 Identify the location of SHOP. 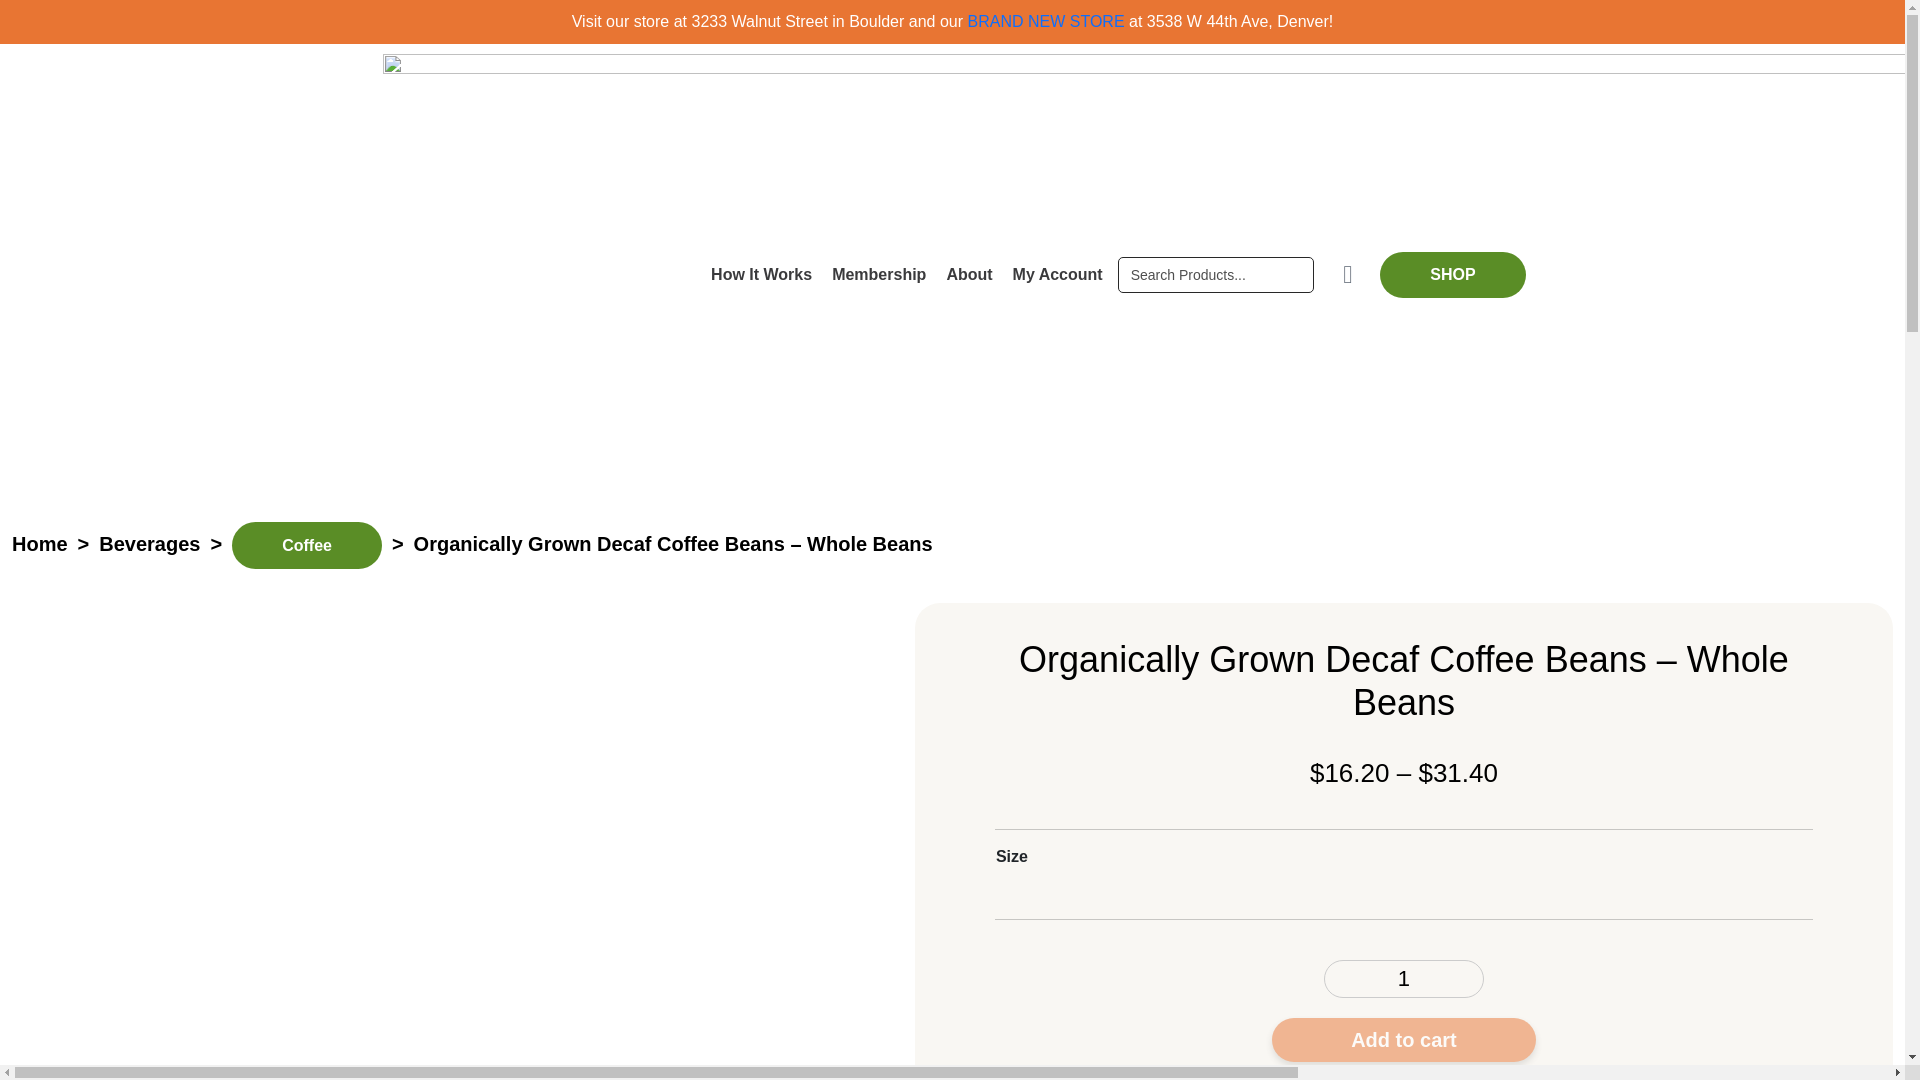
(1452, 274).